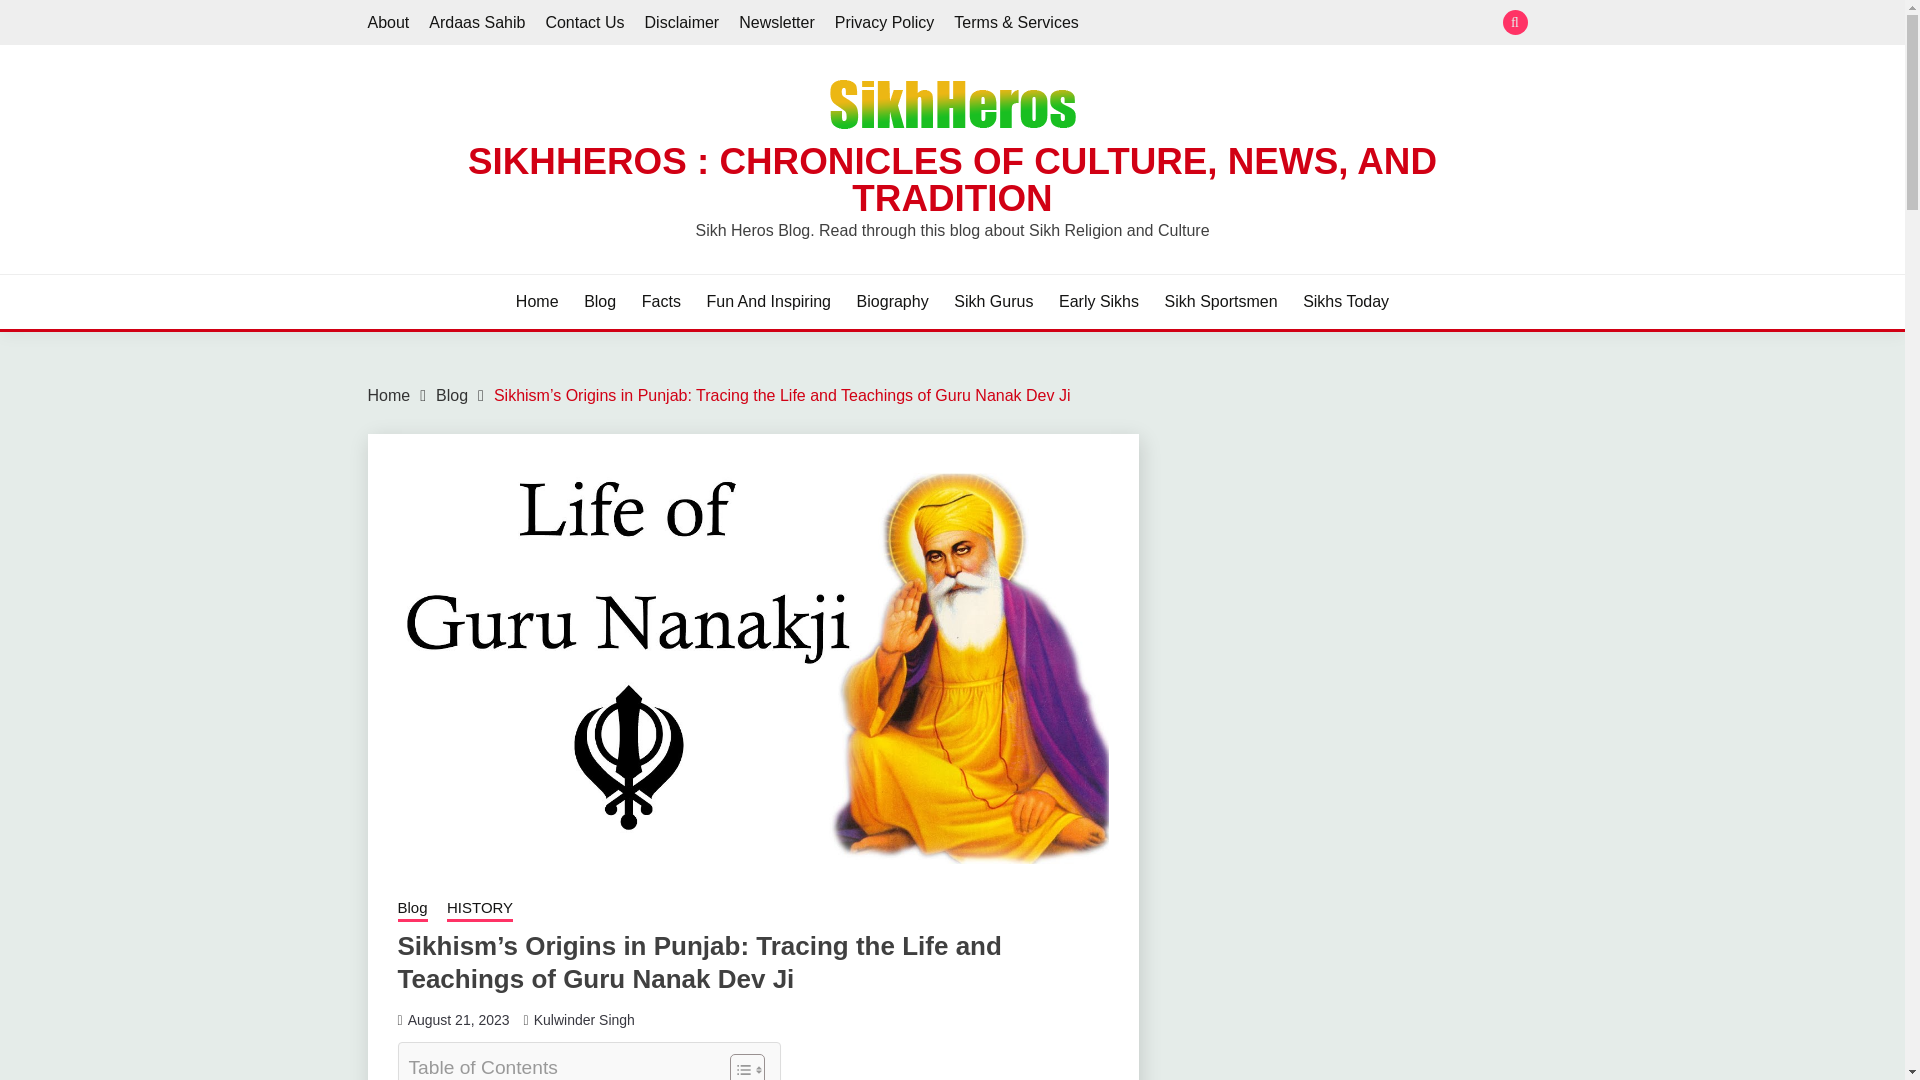 Image resolution: width=1920 pixels, height=1080 pixels. I want to click on Blog, so click(600, 302).